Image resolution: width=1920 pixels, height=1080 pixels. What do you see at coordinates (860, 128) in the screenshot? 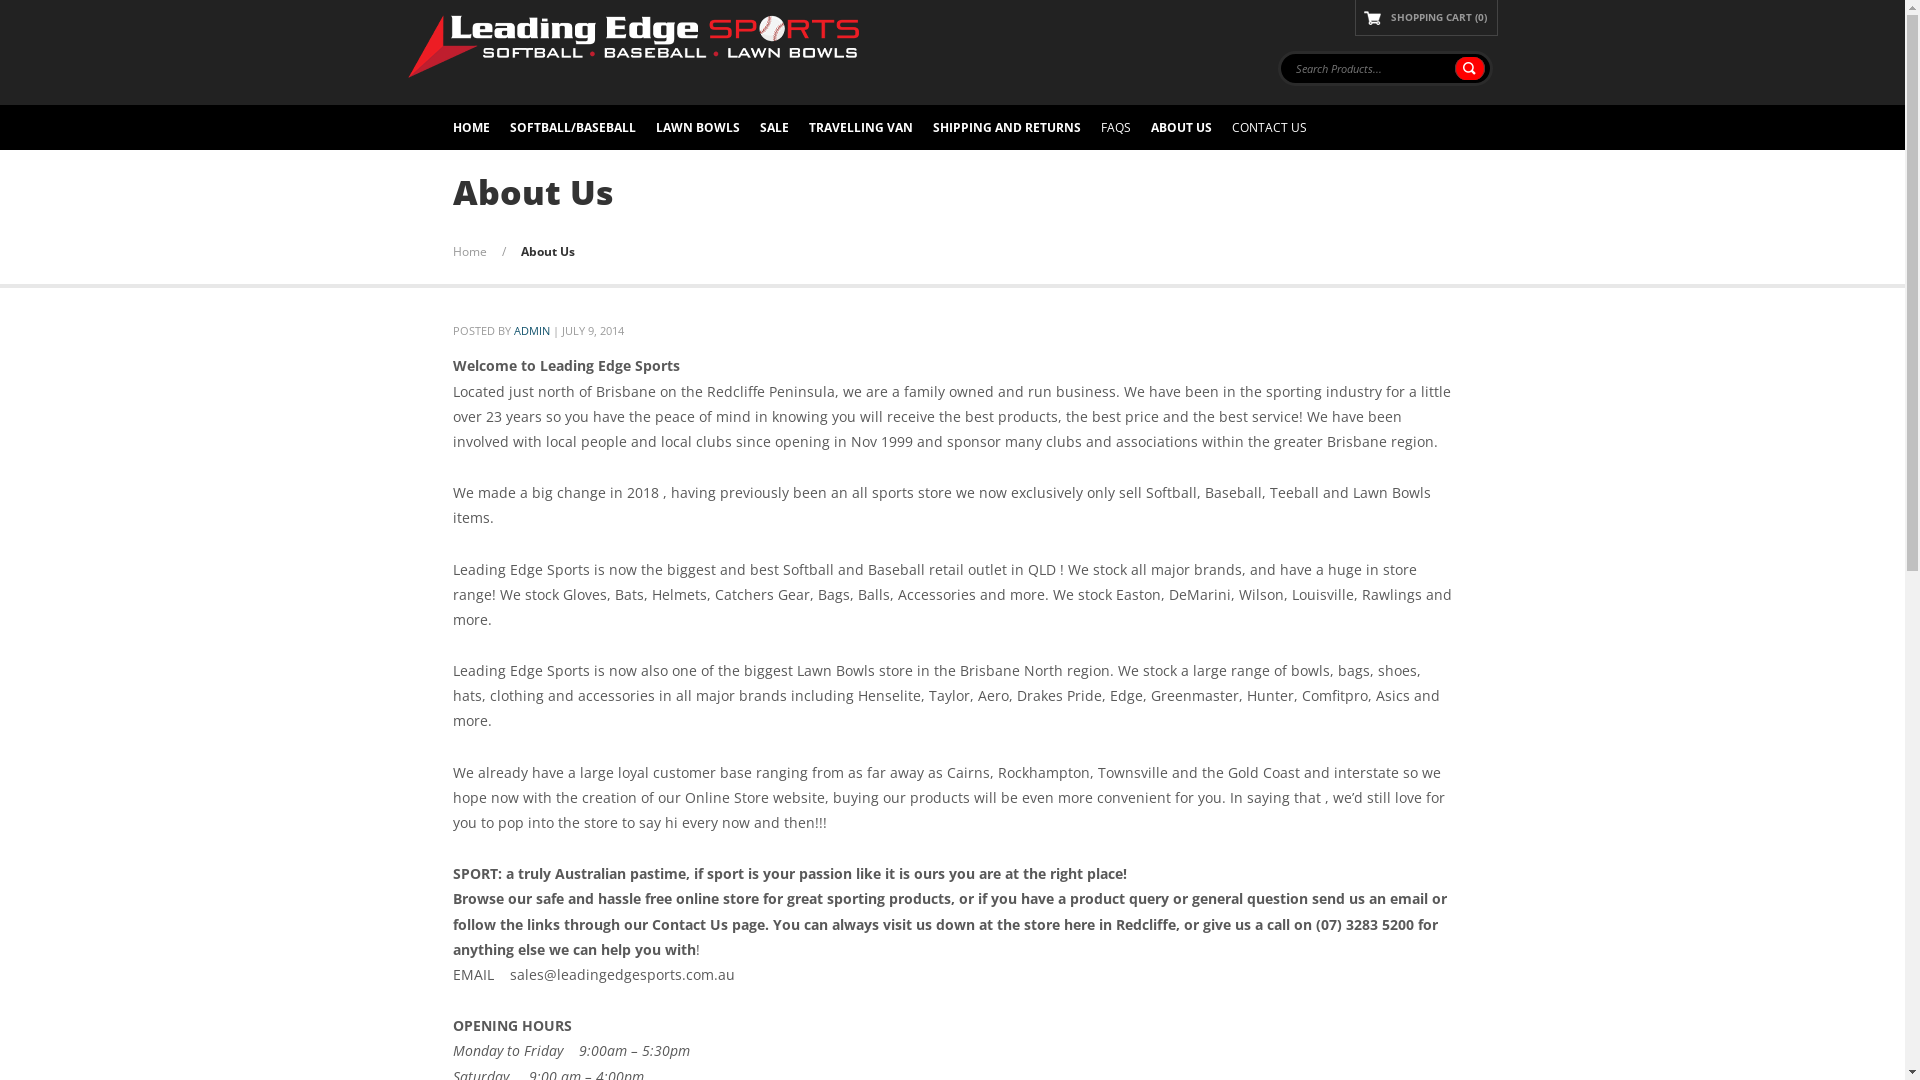
I see `TRAVELLING VAN` at bounding box center [860, 128].